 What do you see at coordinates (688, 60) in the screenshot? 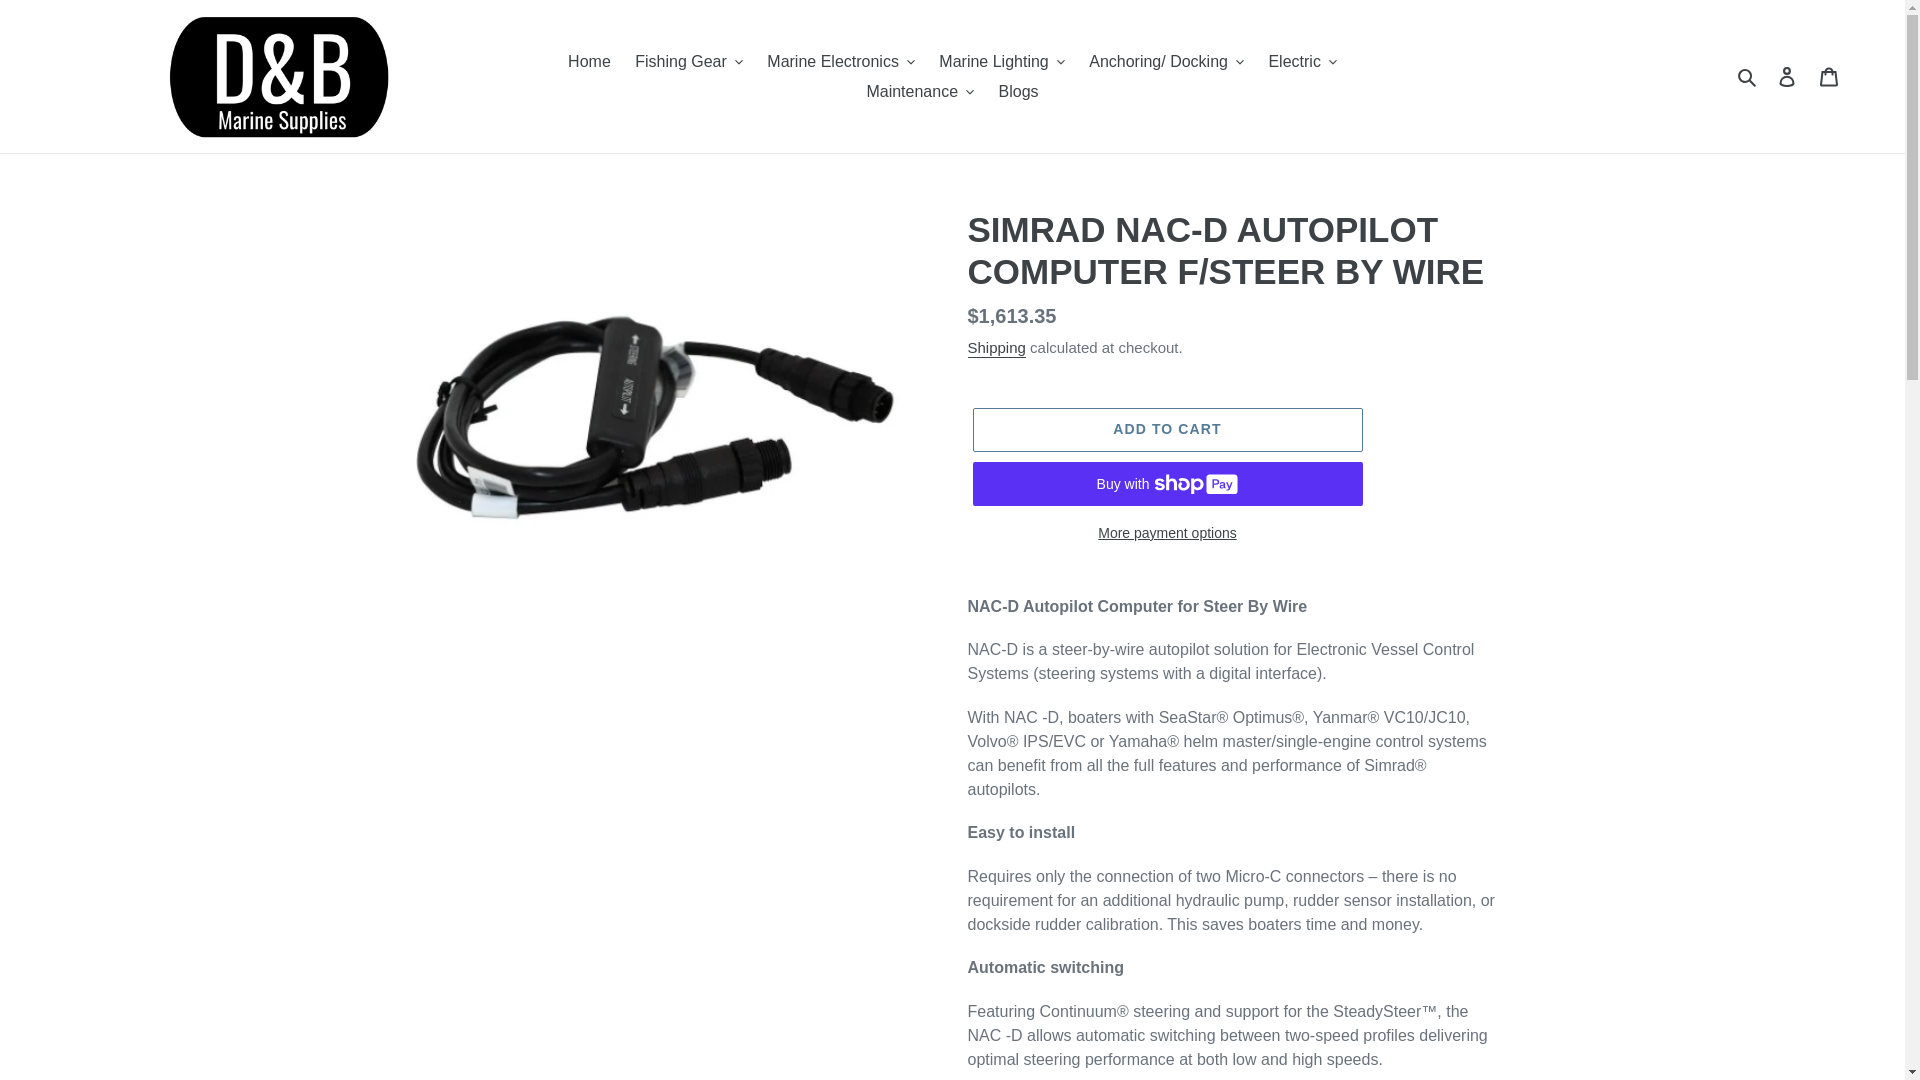
I see `Fishing Gear` at bounding box center [688, 60].